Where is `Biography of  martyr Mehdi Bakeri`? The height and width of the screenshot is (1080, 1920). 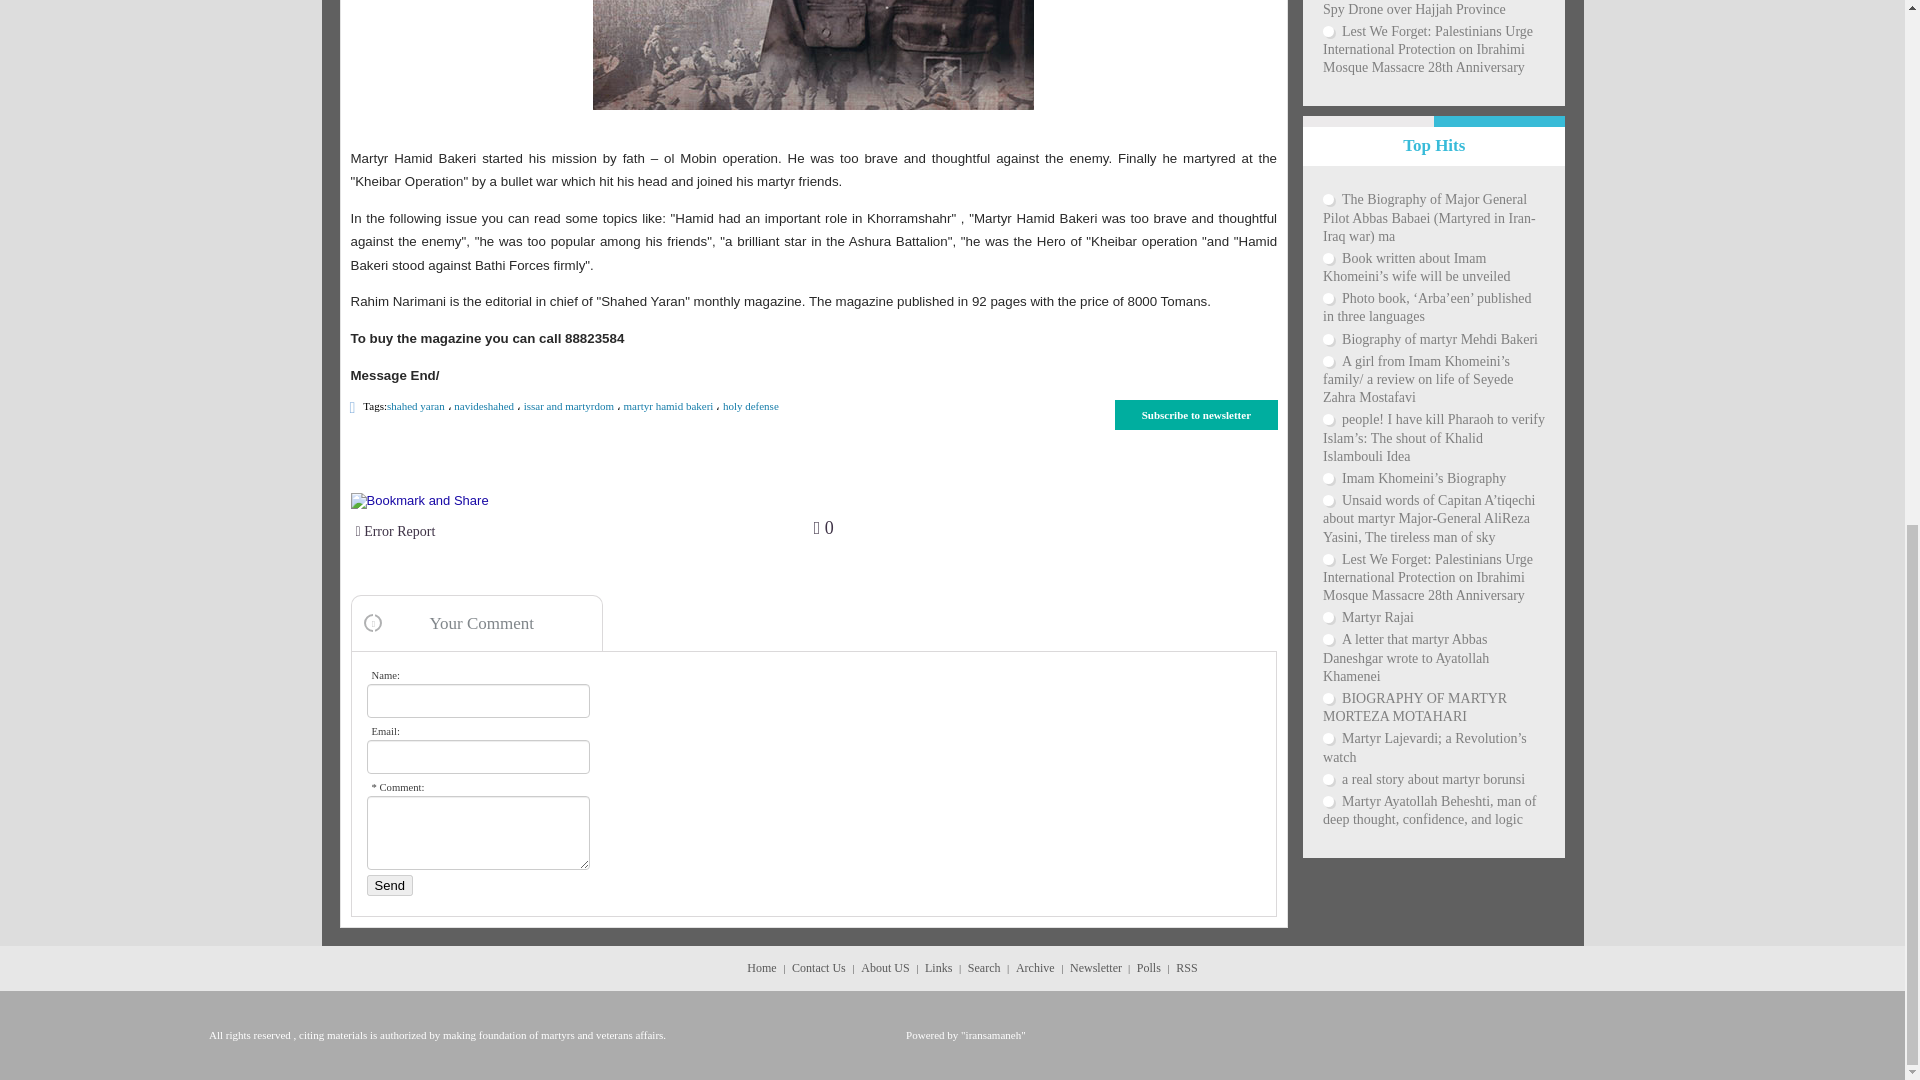 Biography of  martyr Mehdi Bakeri is located at coordinates (1434, 339).